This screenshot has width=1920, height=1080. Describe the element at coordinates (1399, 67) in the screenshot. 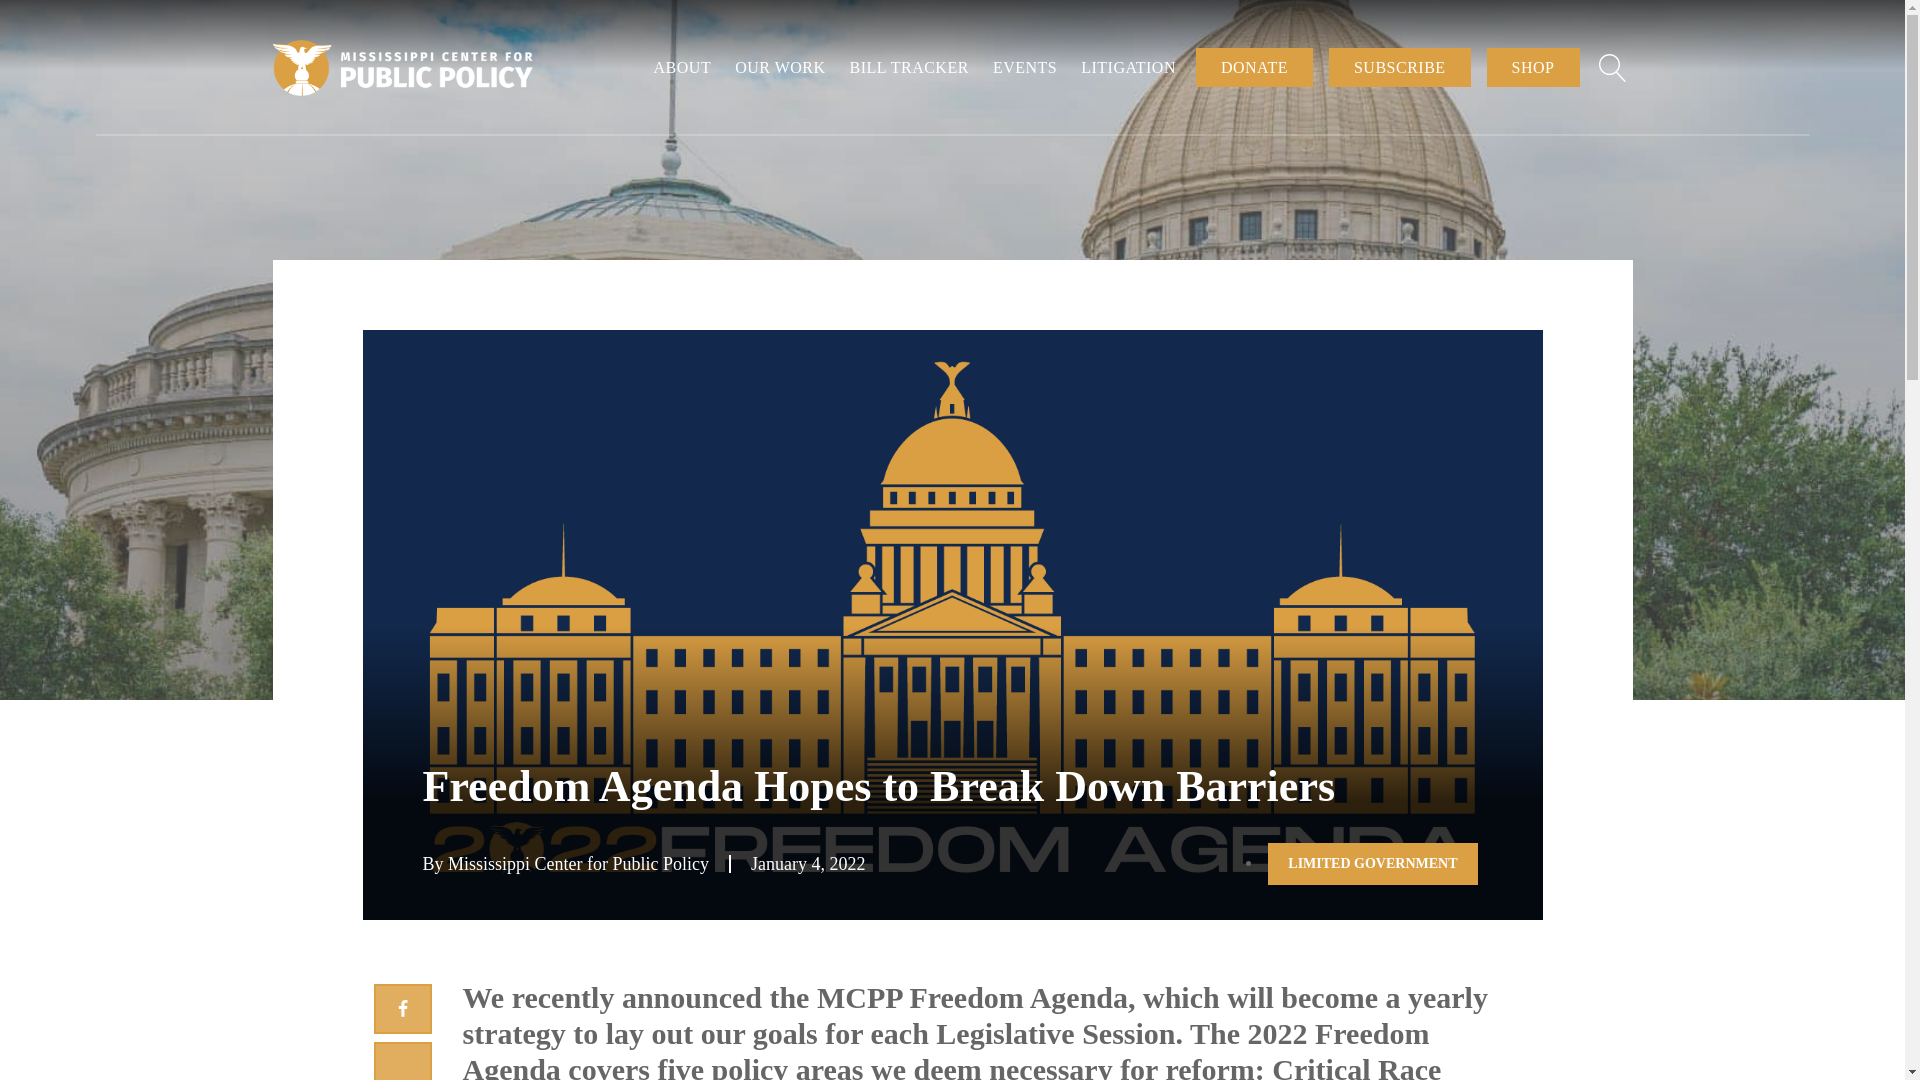

I see `SUBSCRIBE` at that location.